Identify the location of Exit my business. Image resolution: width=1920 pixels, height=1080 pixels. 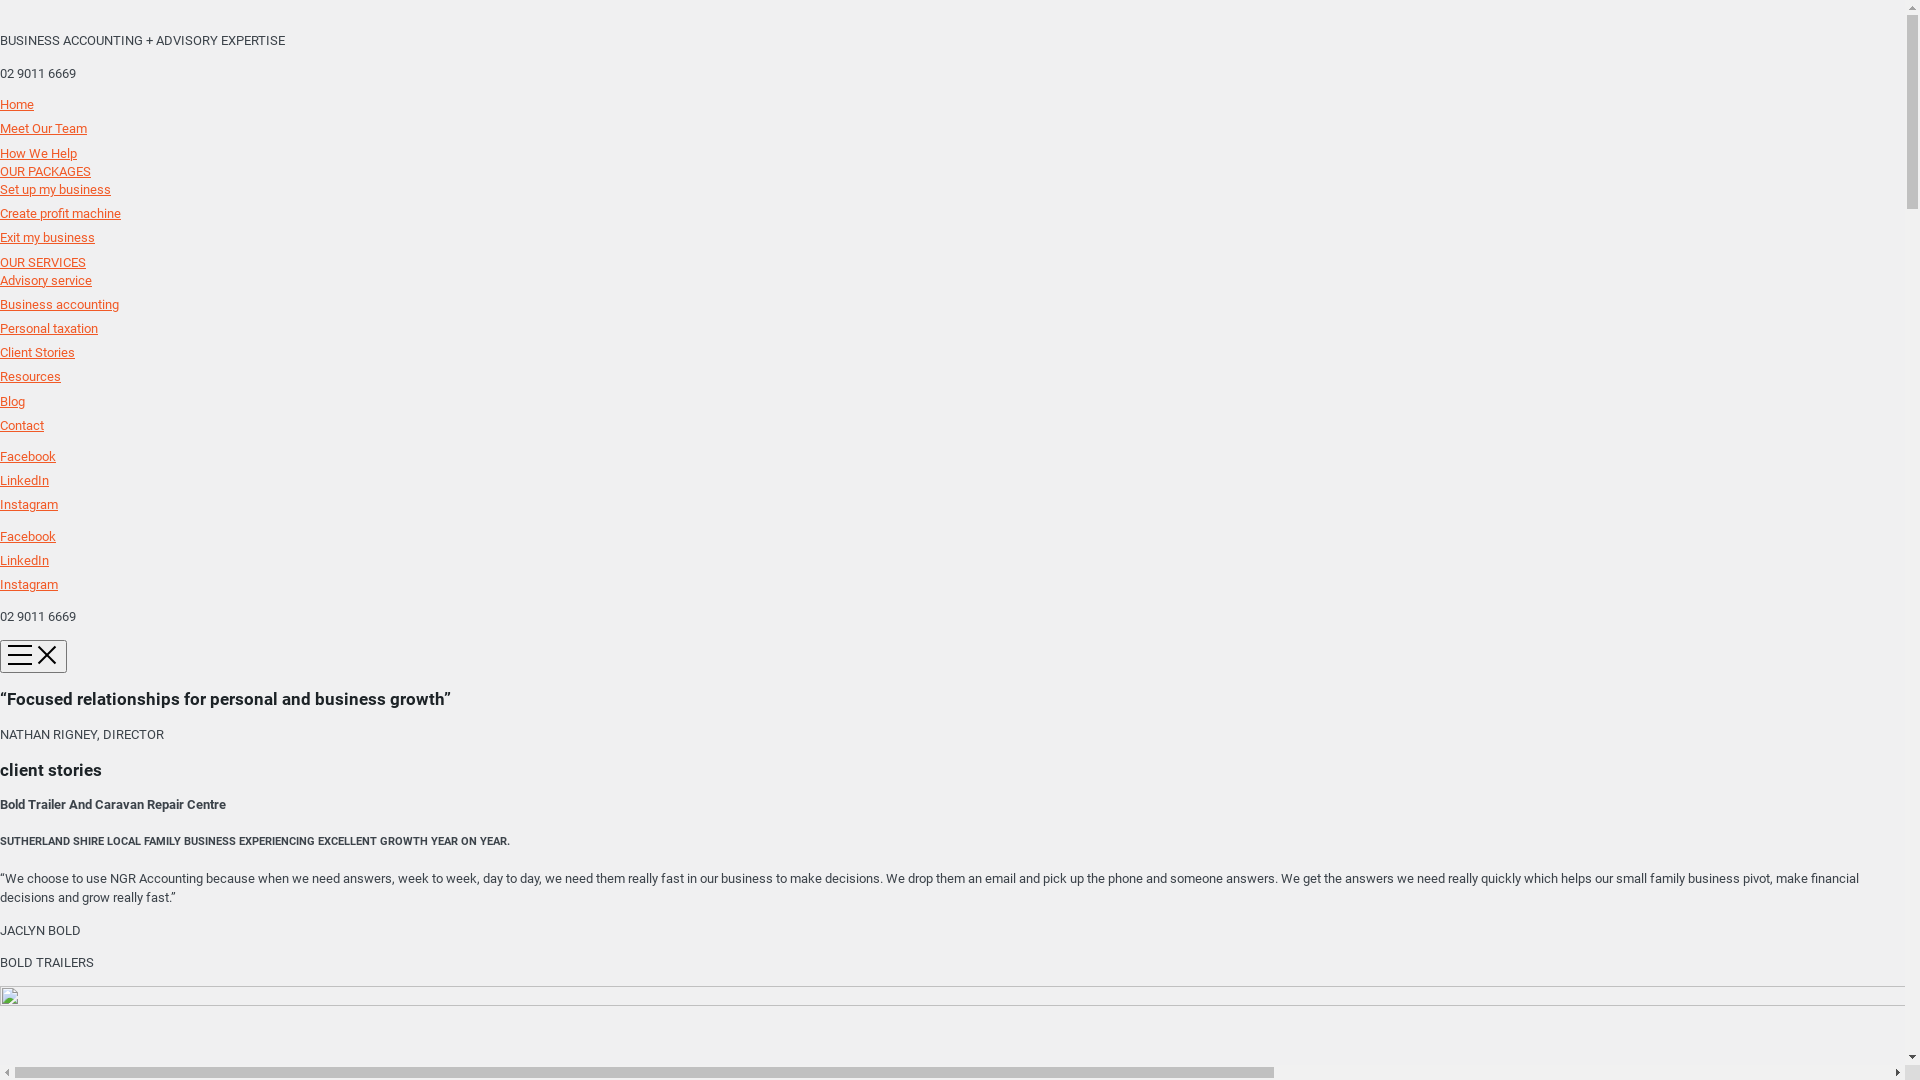
(48, 238).